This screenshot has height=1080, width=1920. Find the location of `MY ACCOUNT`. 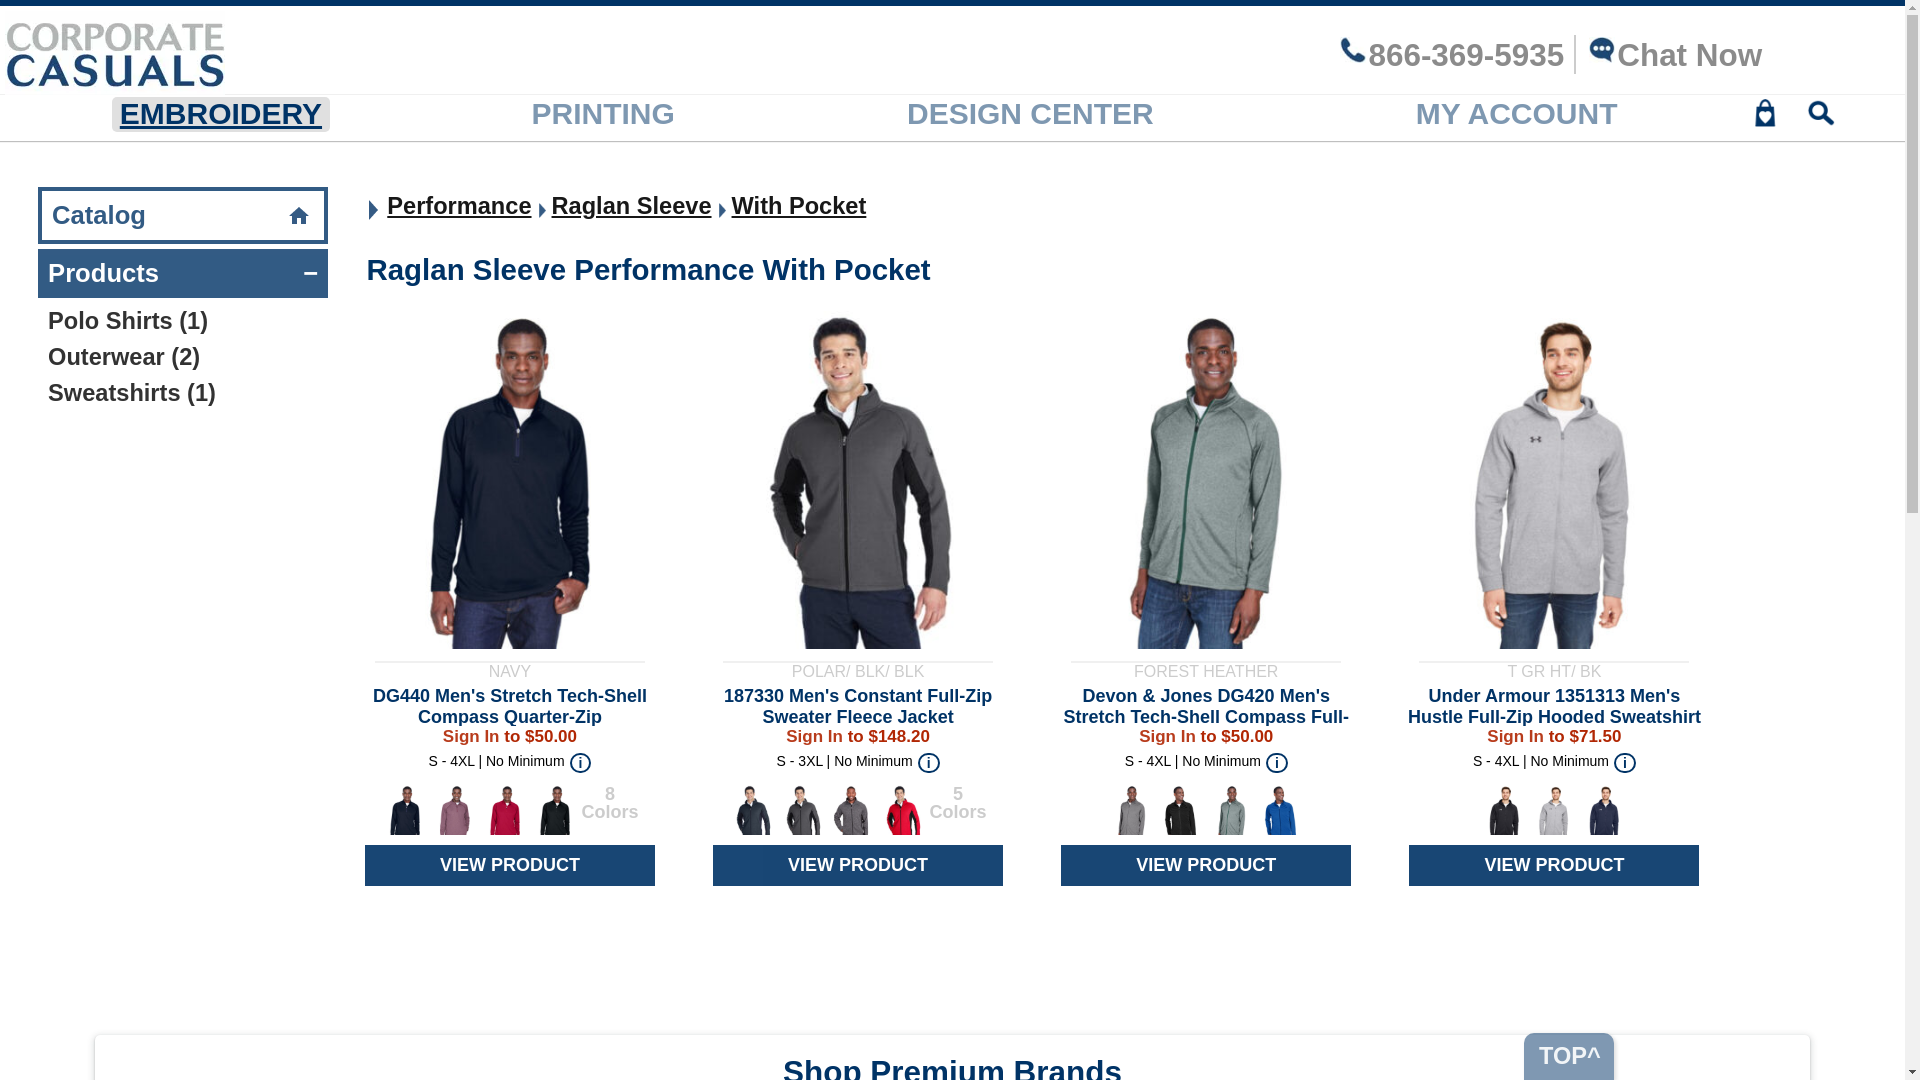

MY ACCOUNT is located at coordinates (1516, 114).